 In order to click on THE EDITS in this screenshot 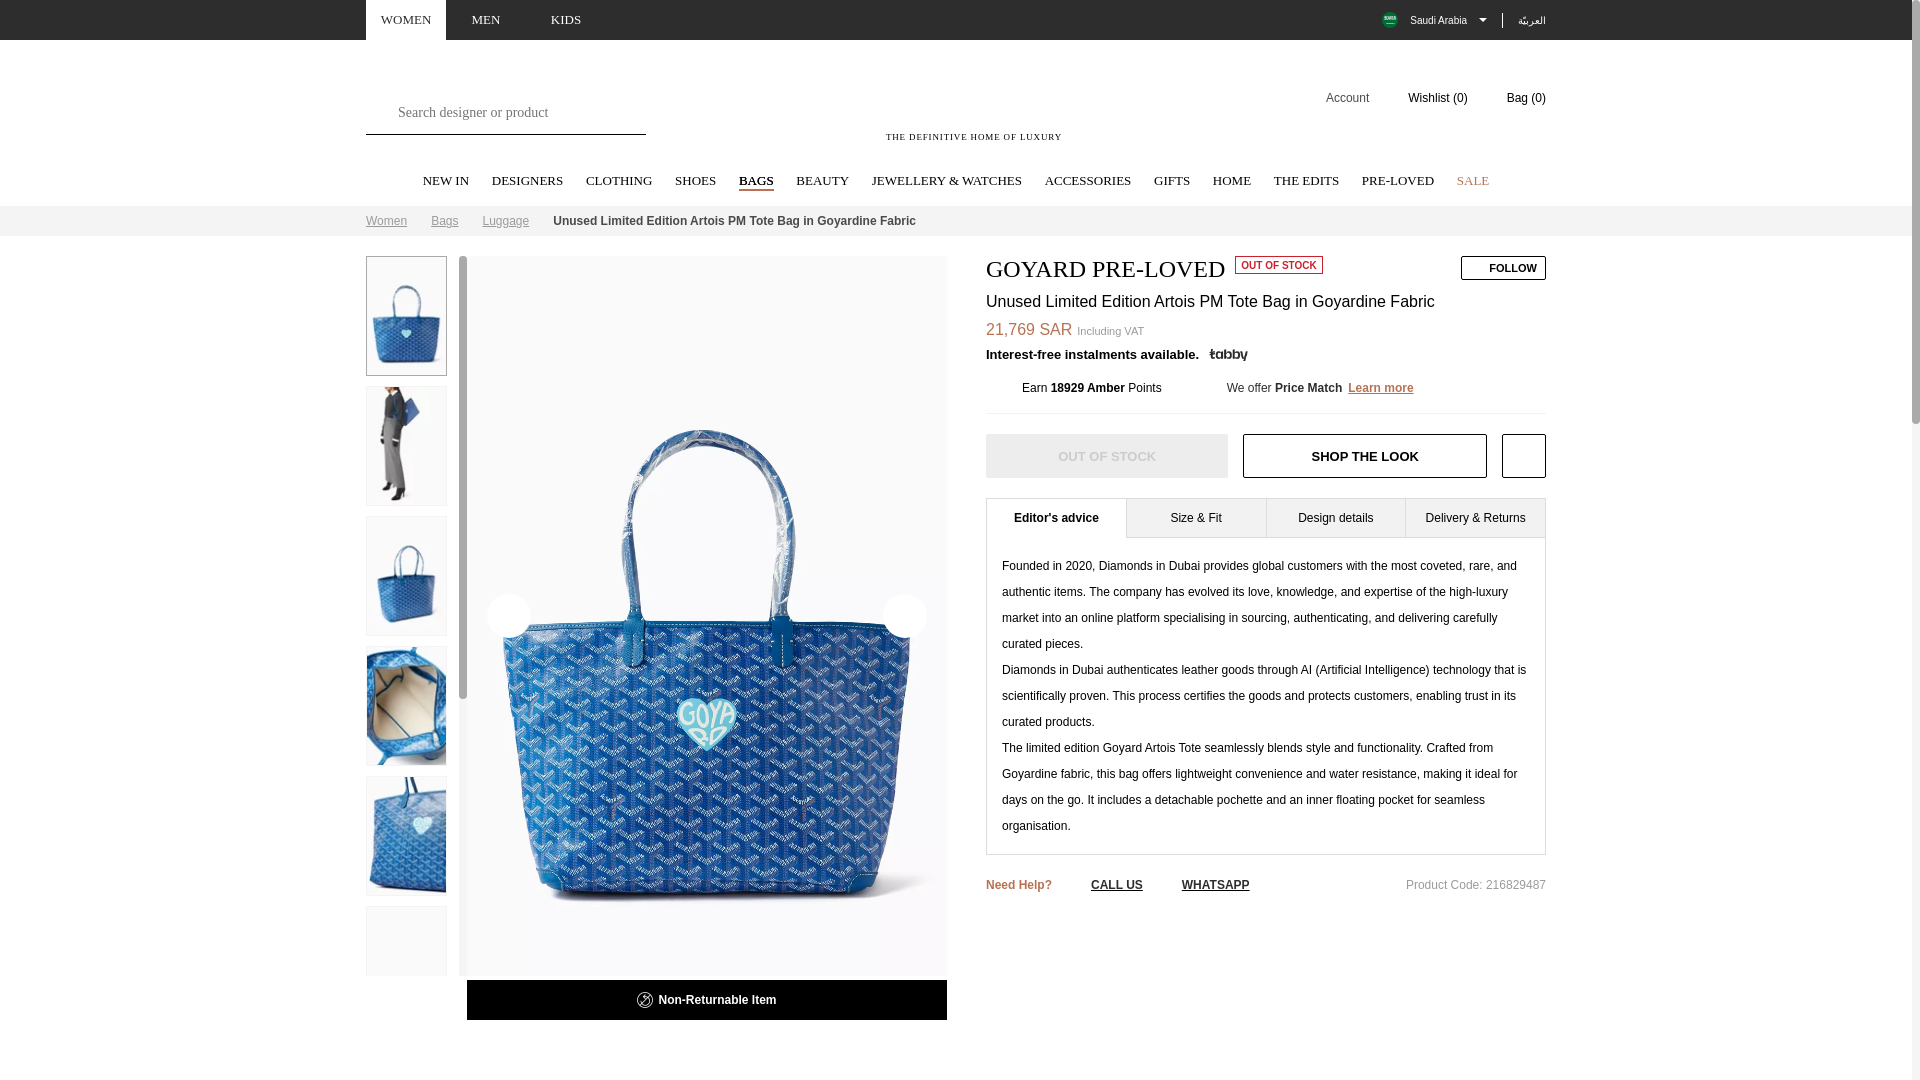, I will do `click(1306, 182)`.